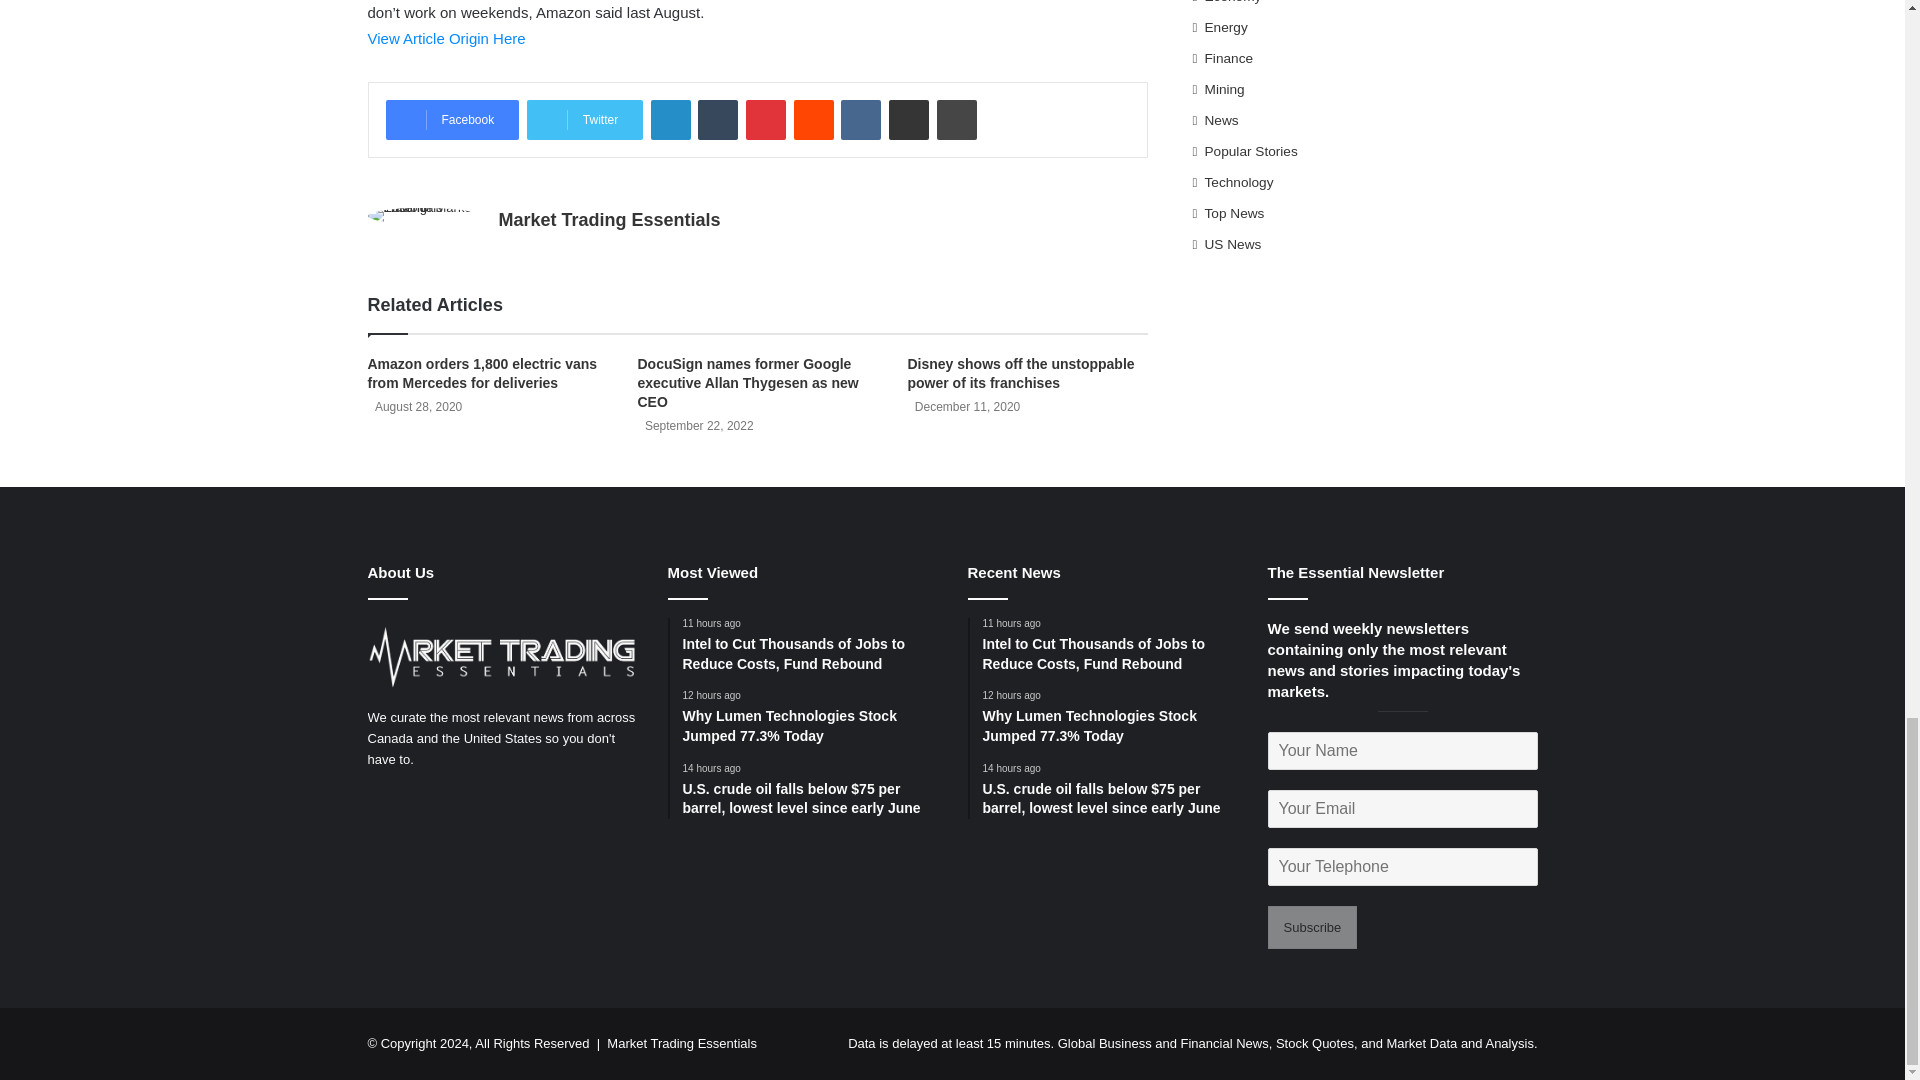 This screenshot has width=1920, height=1080. What do you see at coordinates (670, 120) in the screenshot?
I see `LinkedIn` at bounding box center [670, 120].